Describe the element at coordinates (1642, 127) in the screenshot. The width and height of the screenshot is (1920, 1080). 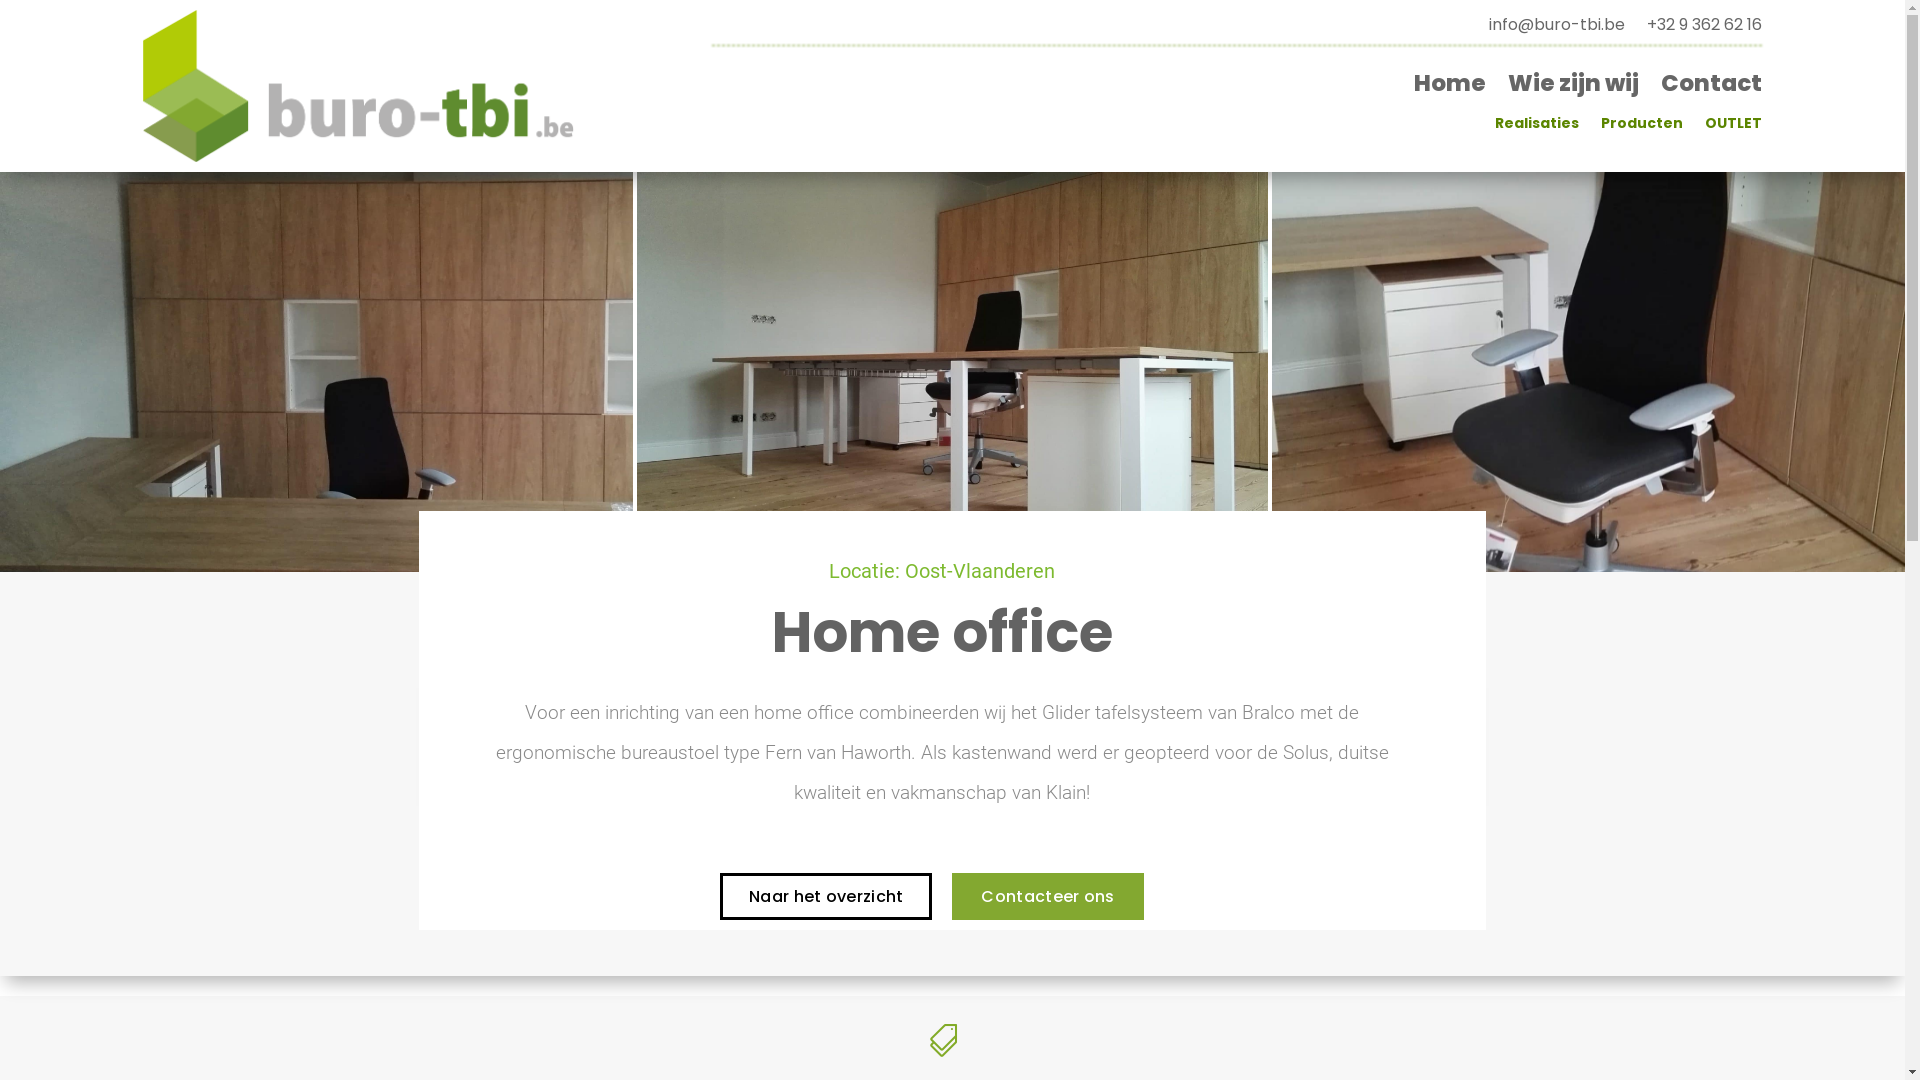
I see `Producten` at that location.